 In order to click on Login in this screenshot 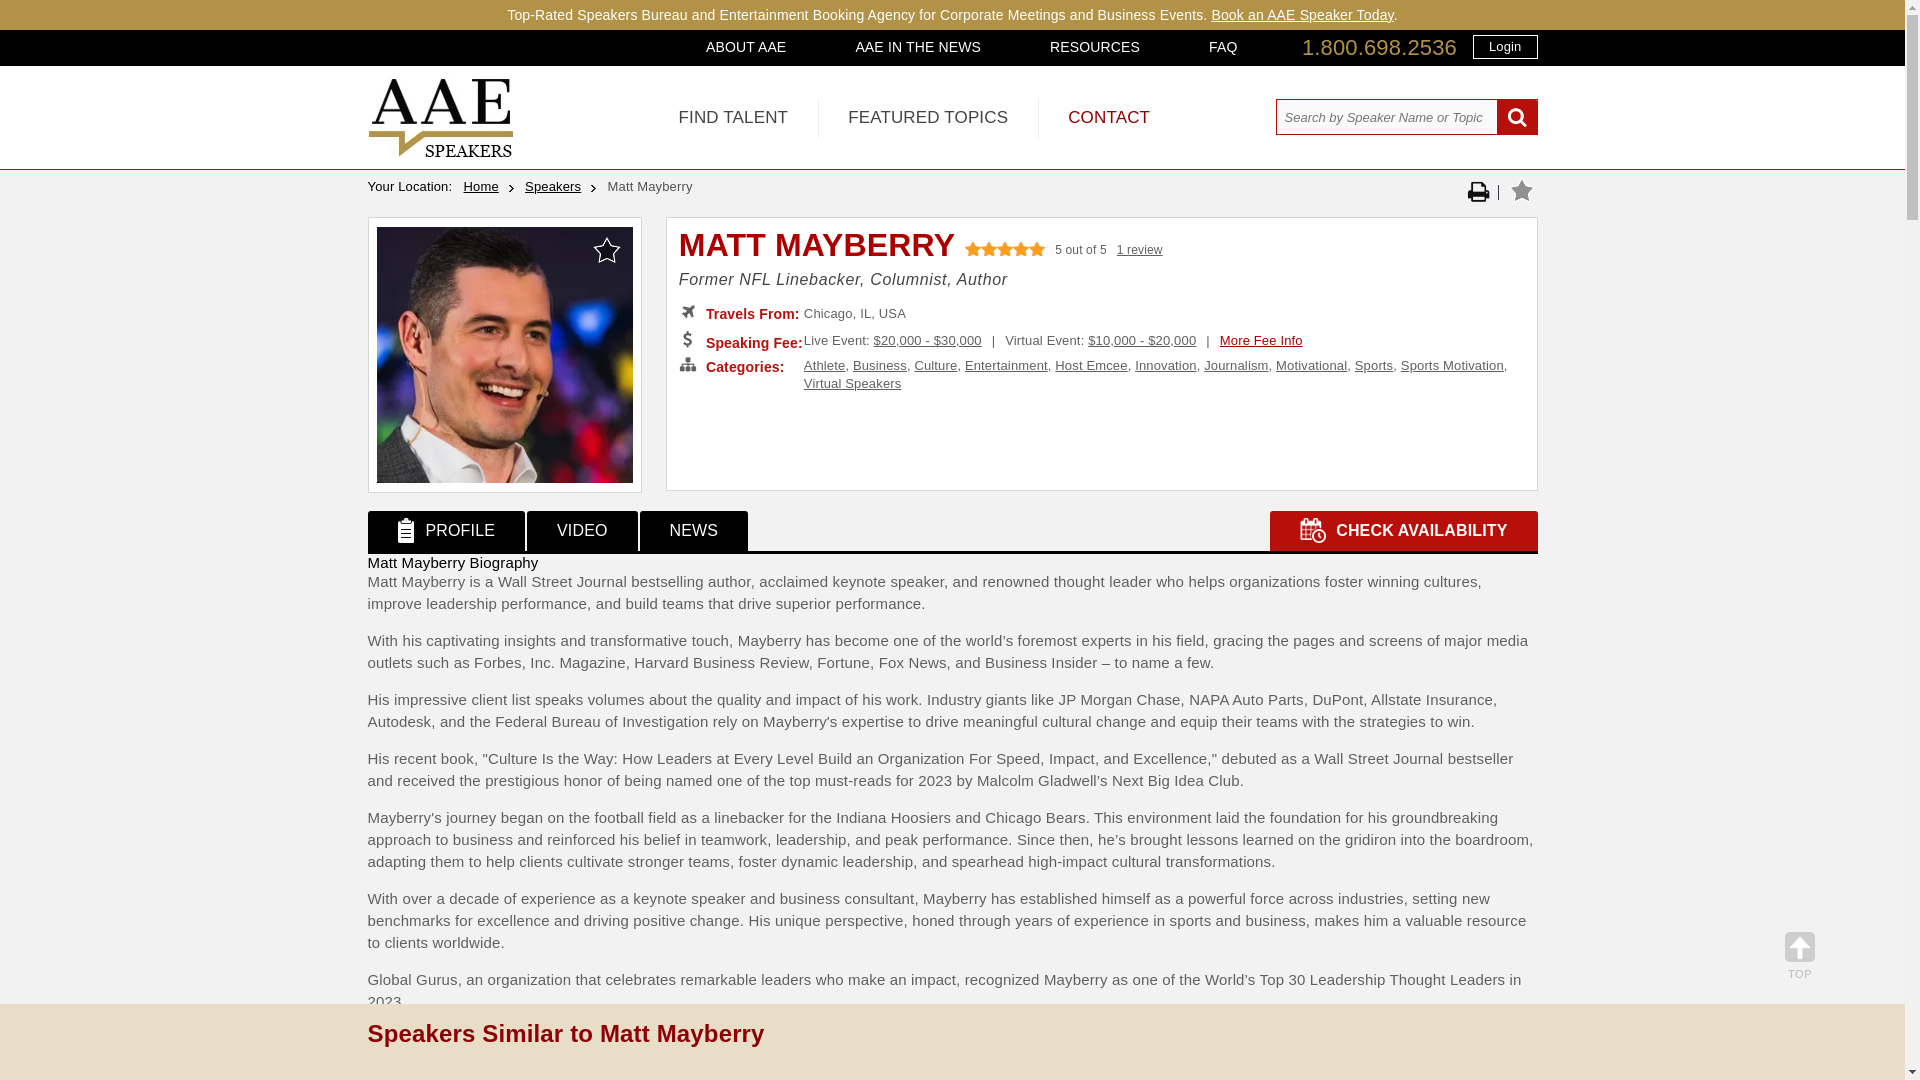, I will do `click(1504, 46)`.